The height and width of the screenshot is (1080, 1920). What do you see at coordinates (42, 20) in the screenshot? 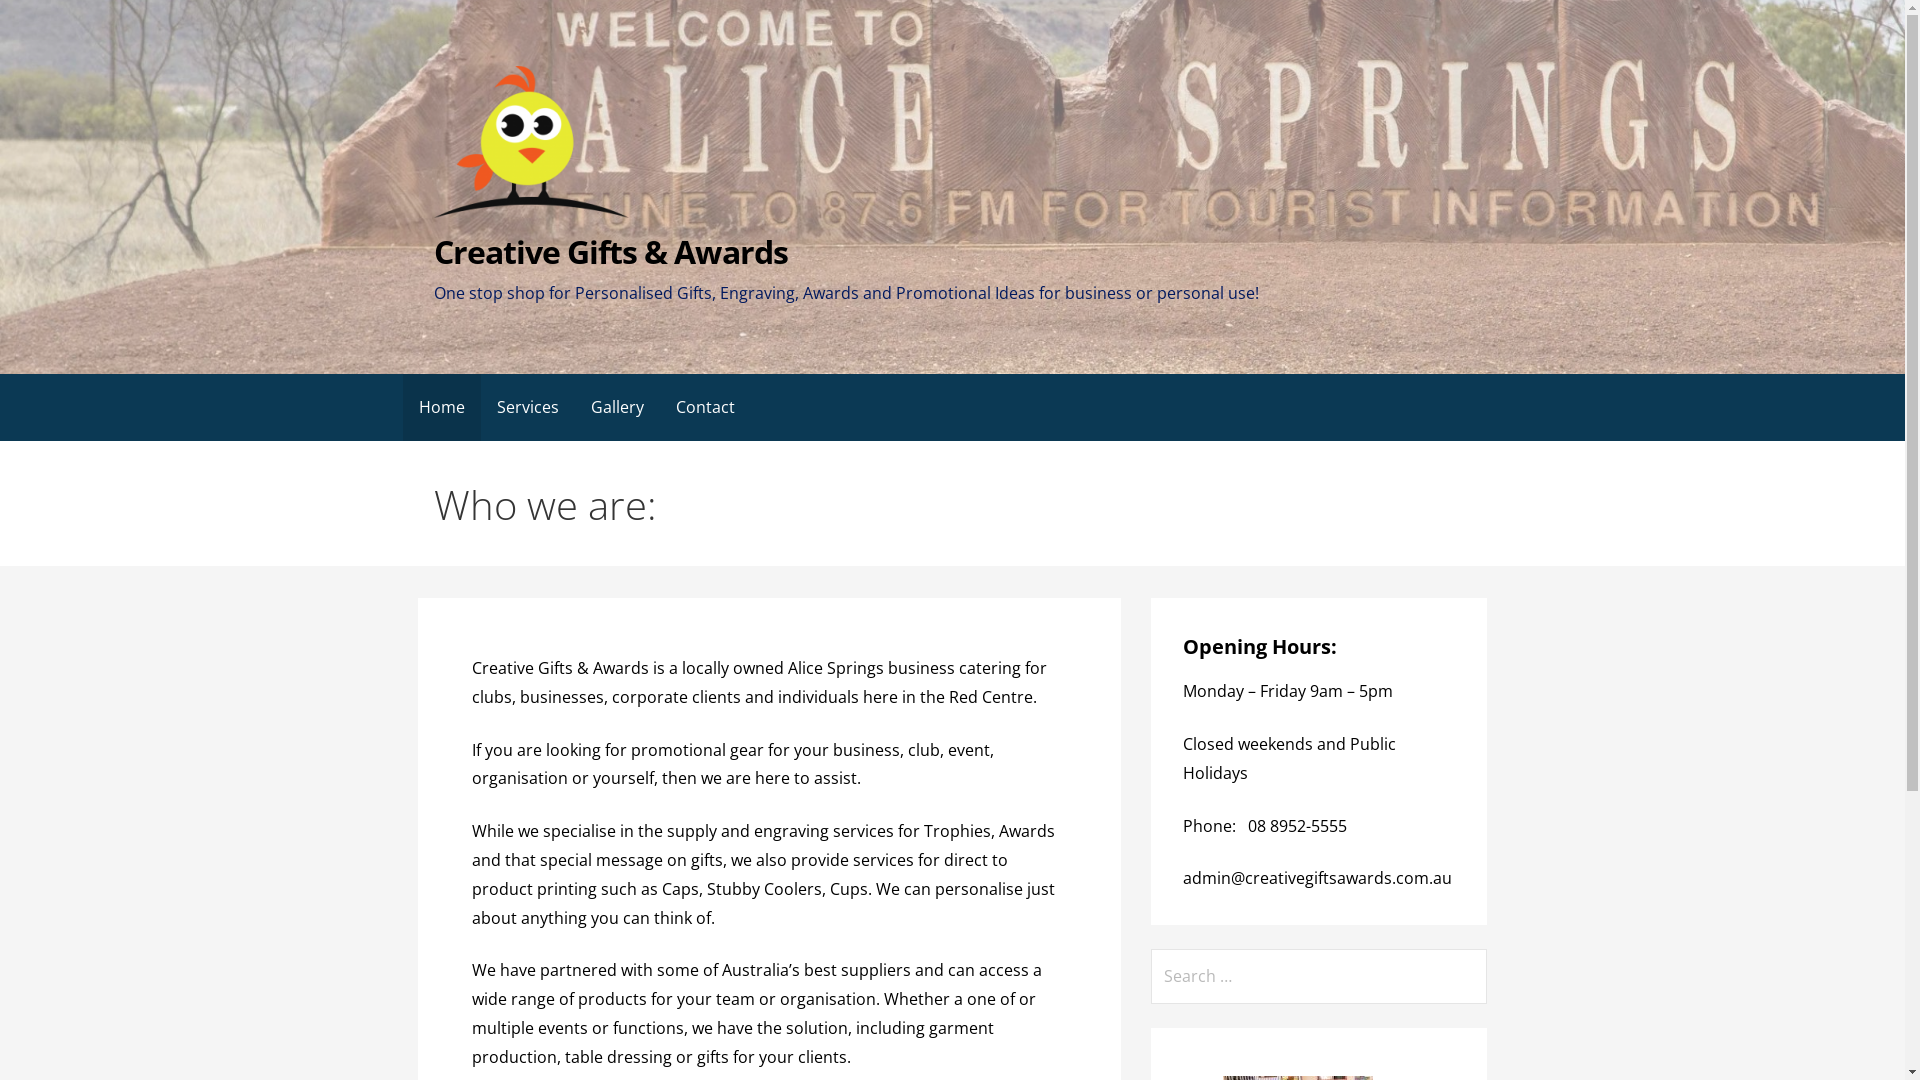
I see `Search` at bounding box center [42, 20].